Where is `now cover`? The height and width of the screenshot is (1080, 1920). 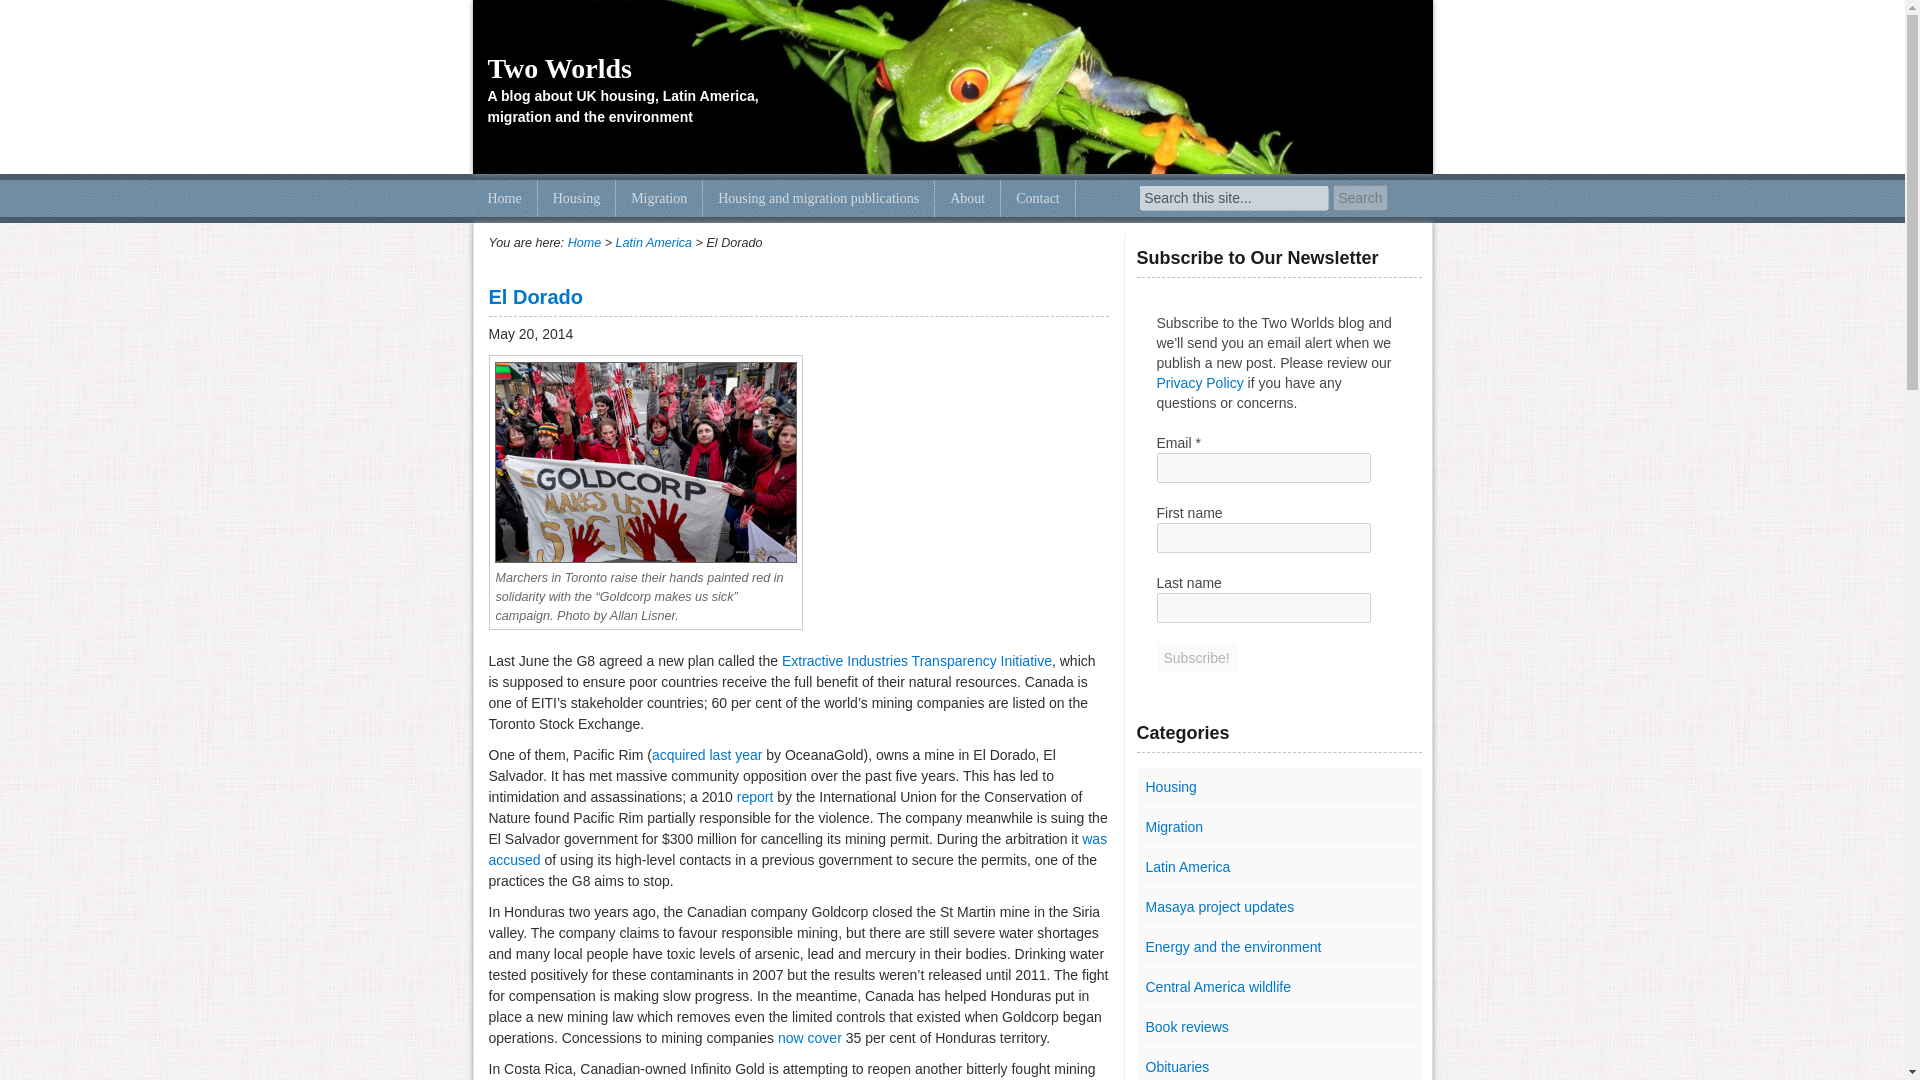 now cover is located at coordinates (810, 1038).